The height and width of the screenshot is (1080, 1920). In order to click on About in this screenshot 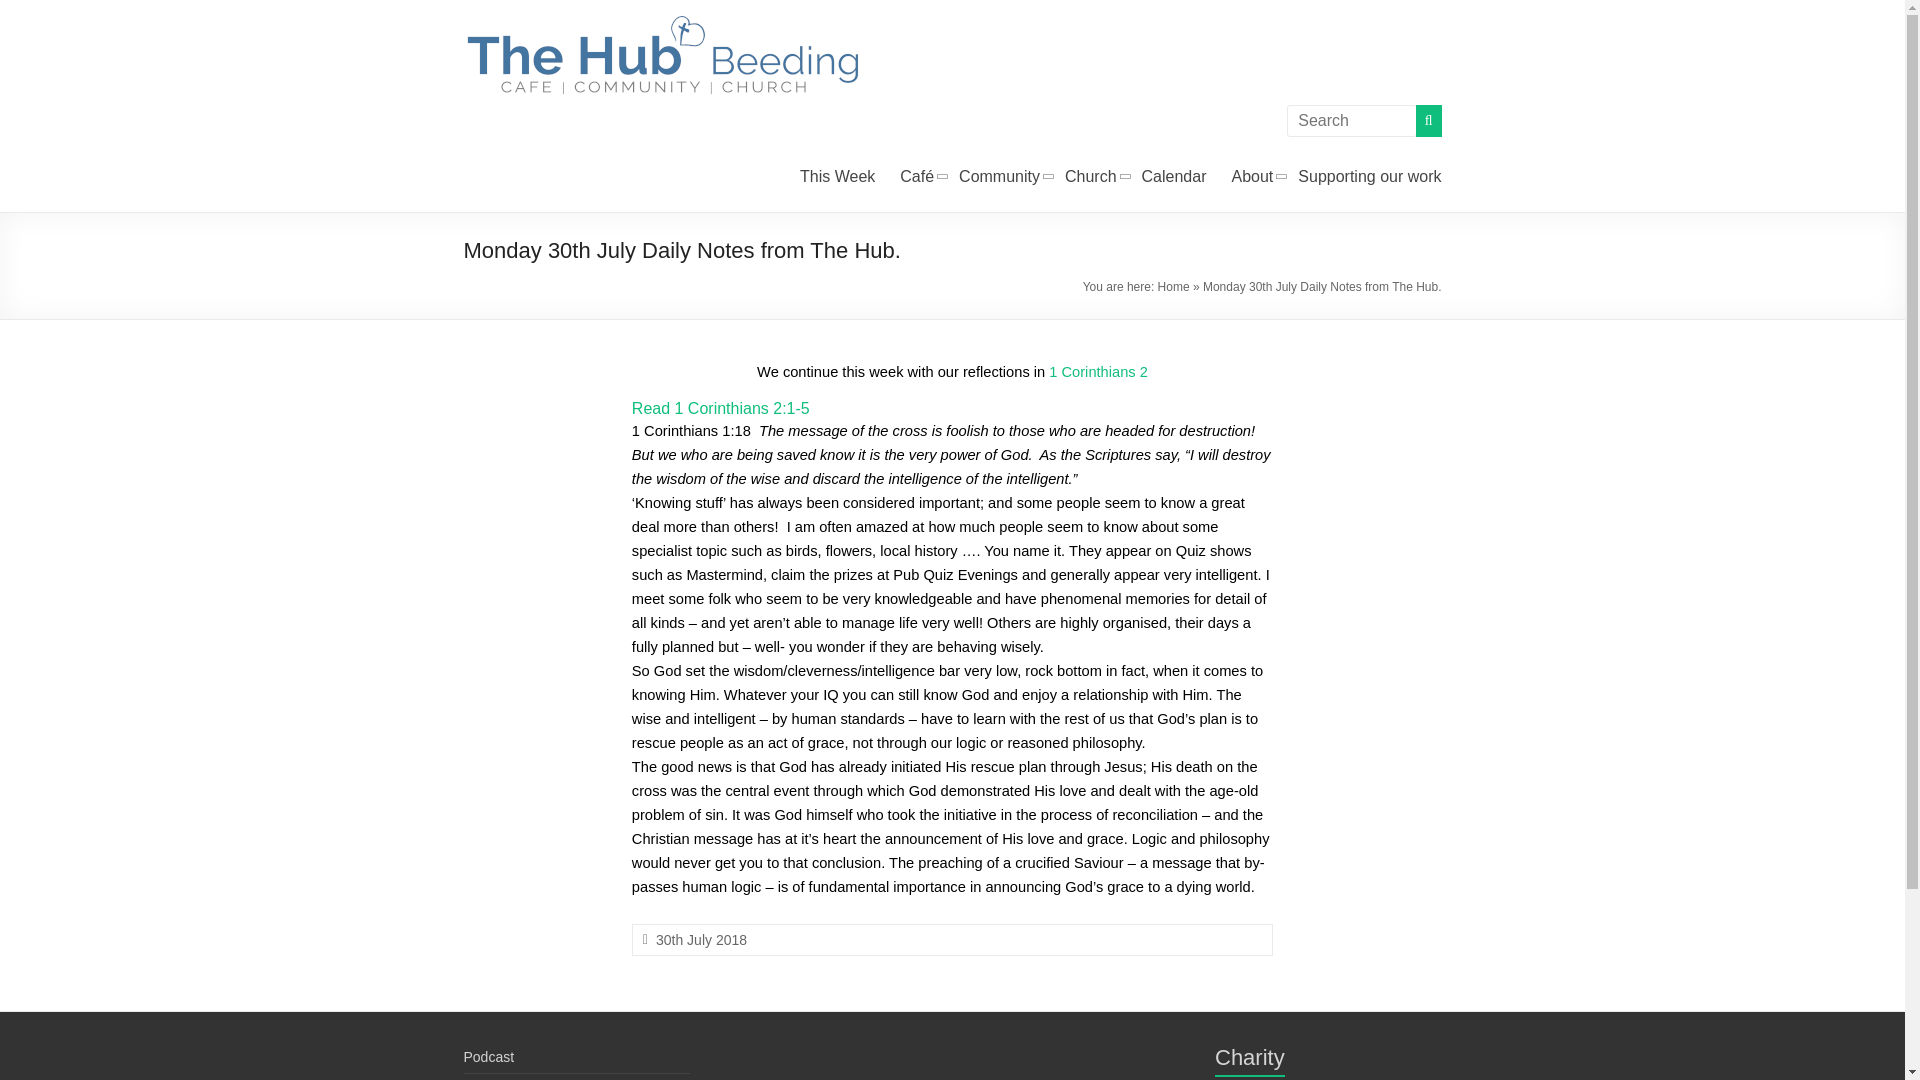, I will do `click(1253, 177)`.